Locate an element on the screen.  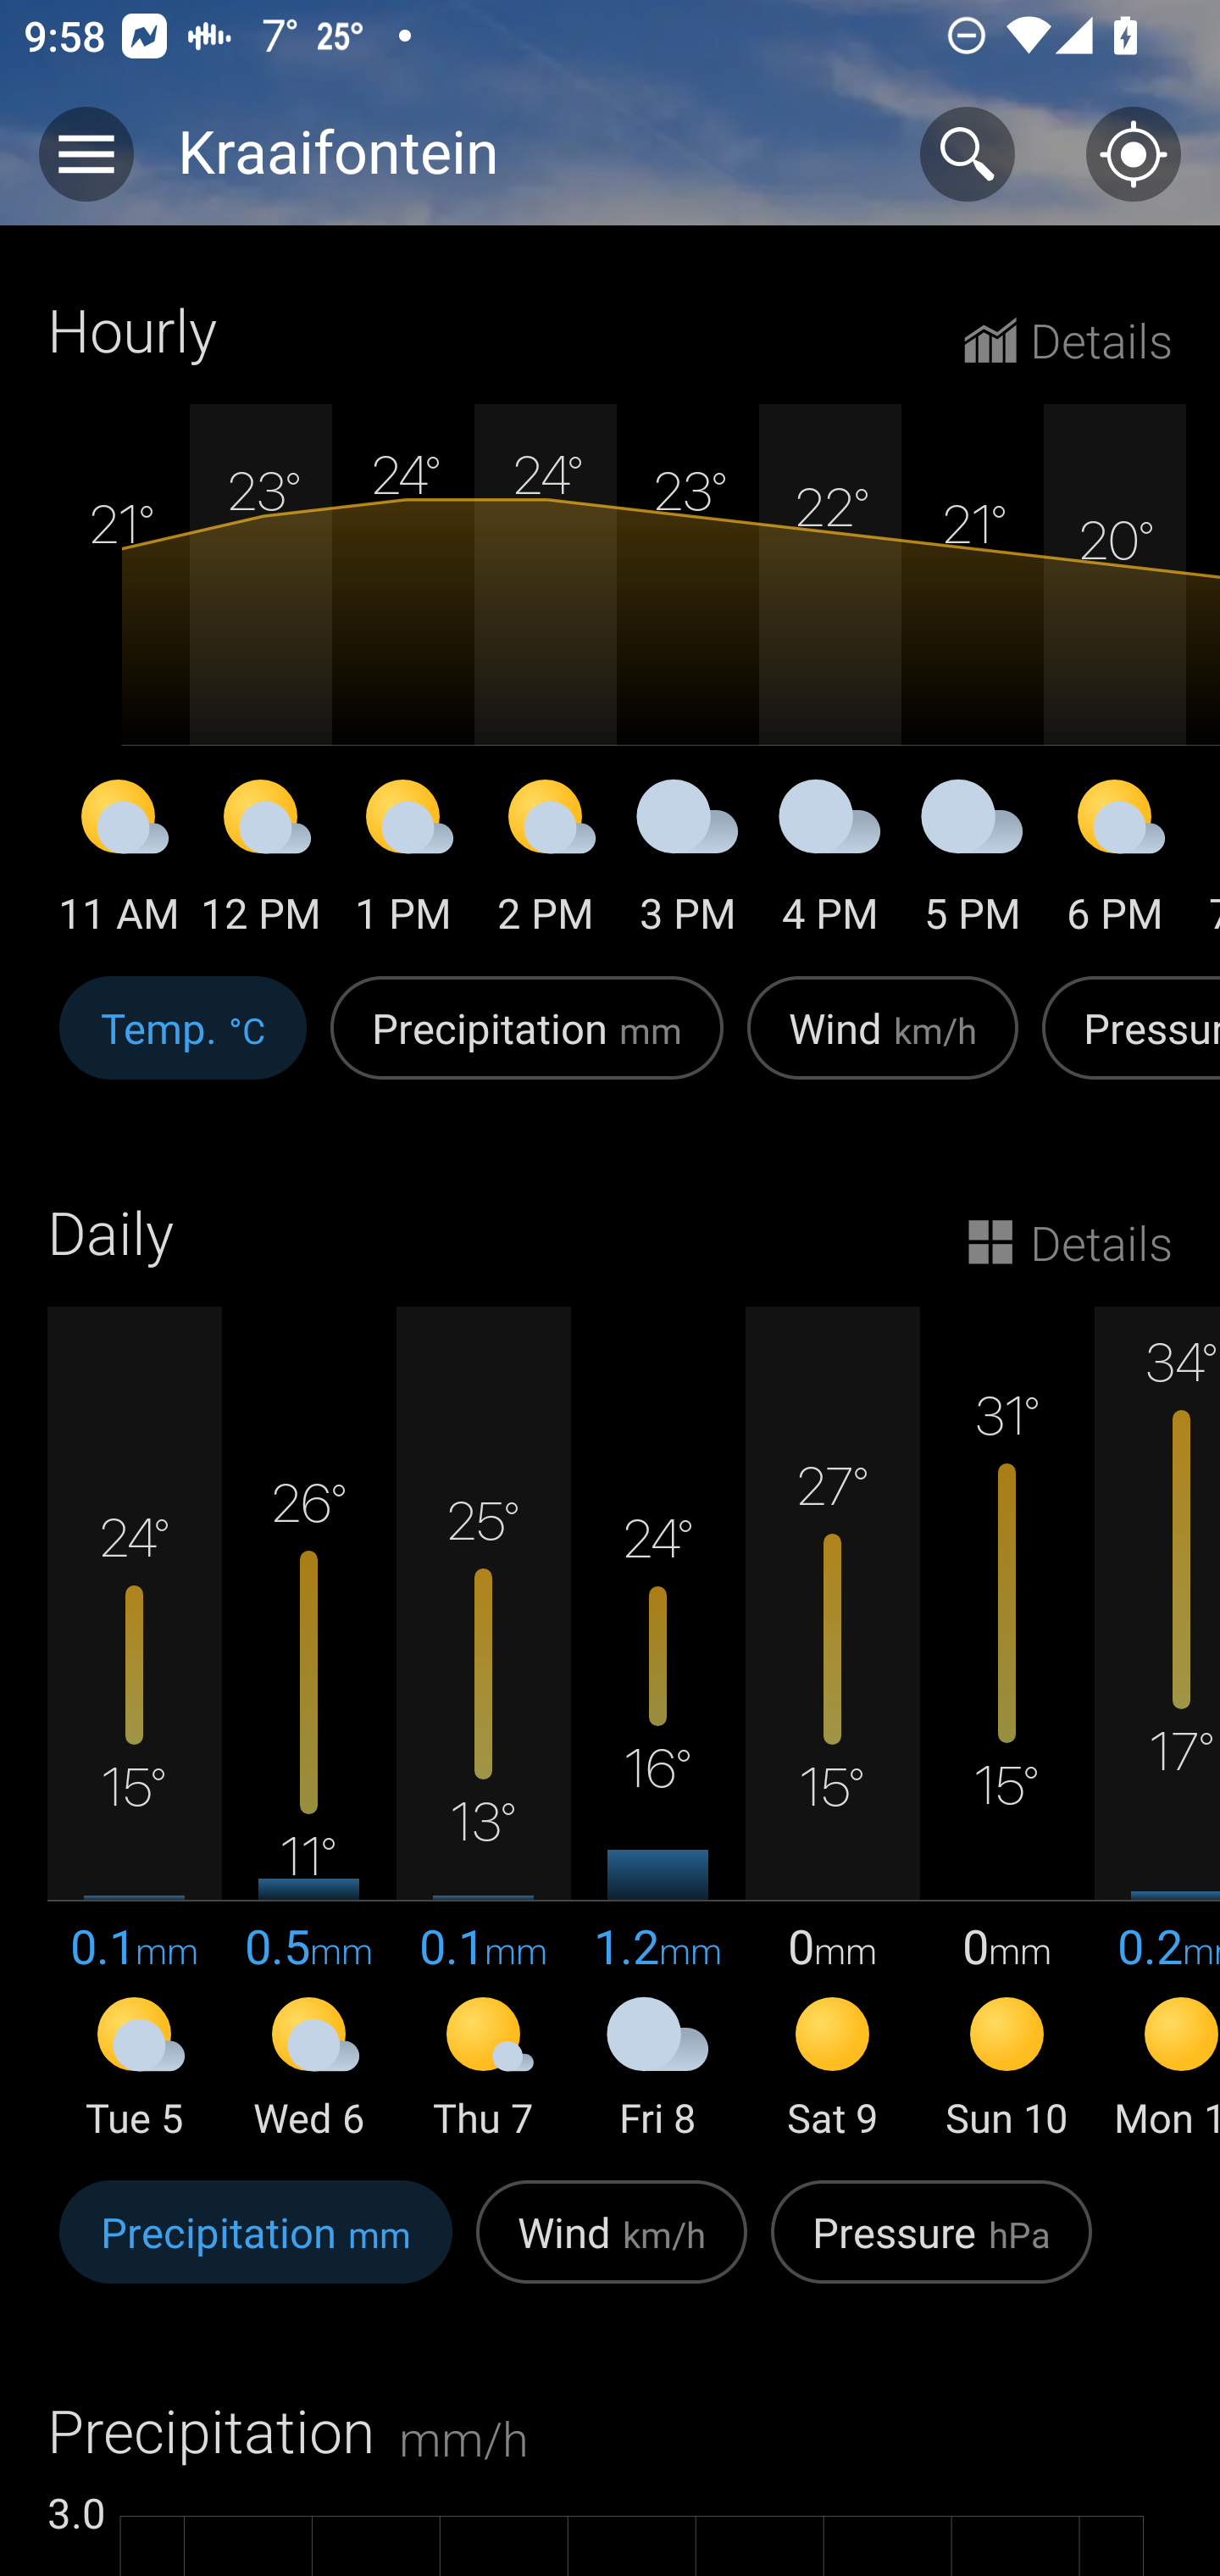
Pressure is located at coordinates (1125, 1046).